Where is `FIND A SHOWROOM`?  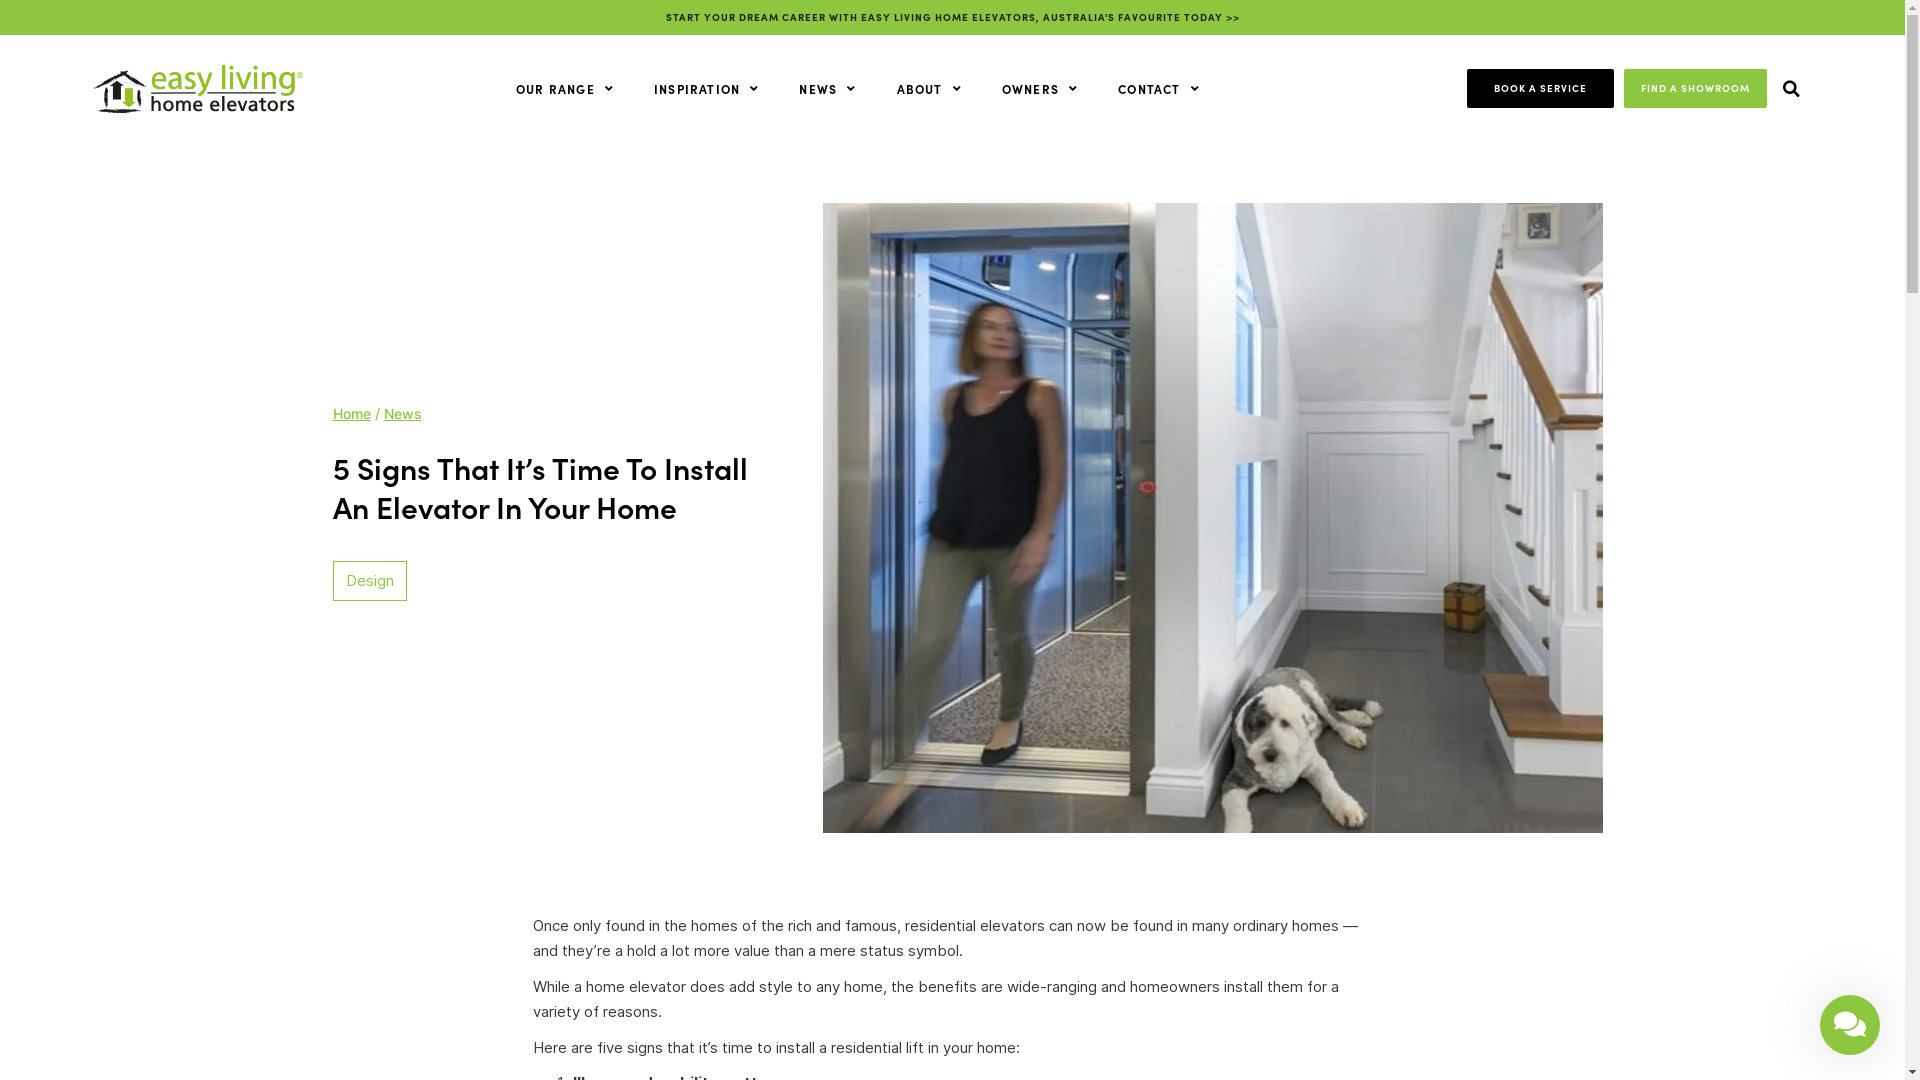
FIND A SHOWROOM is located at coordinates (1696, 88).